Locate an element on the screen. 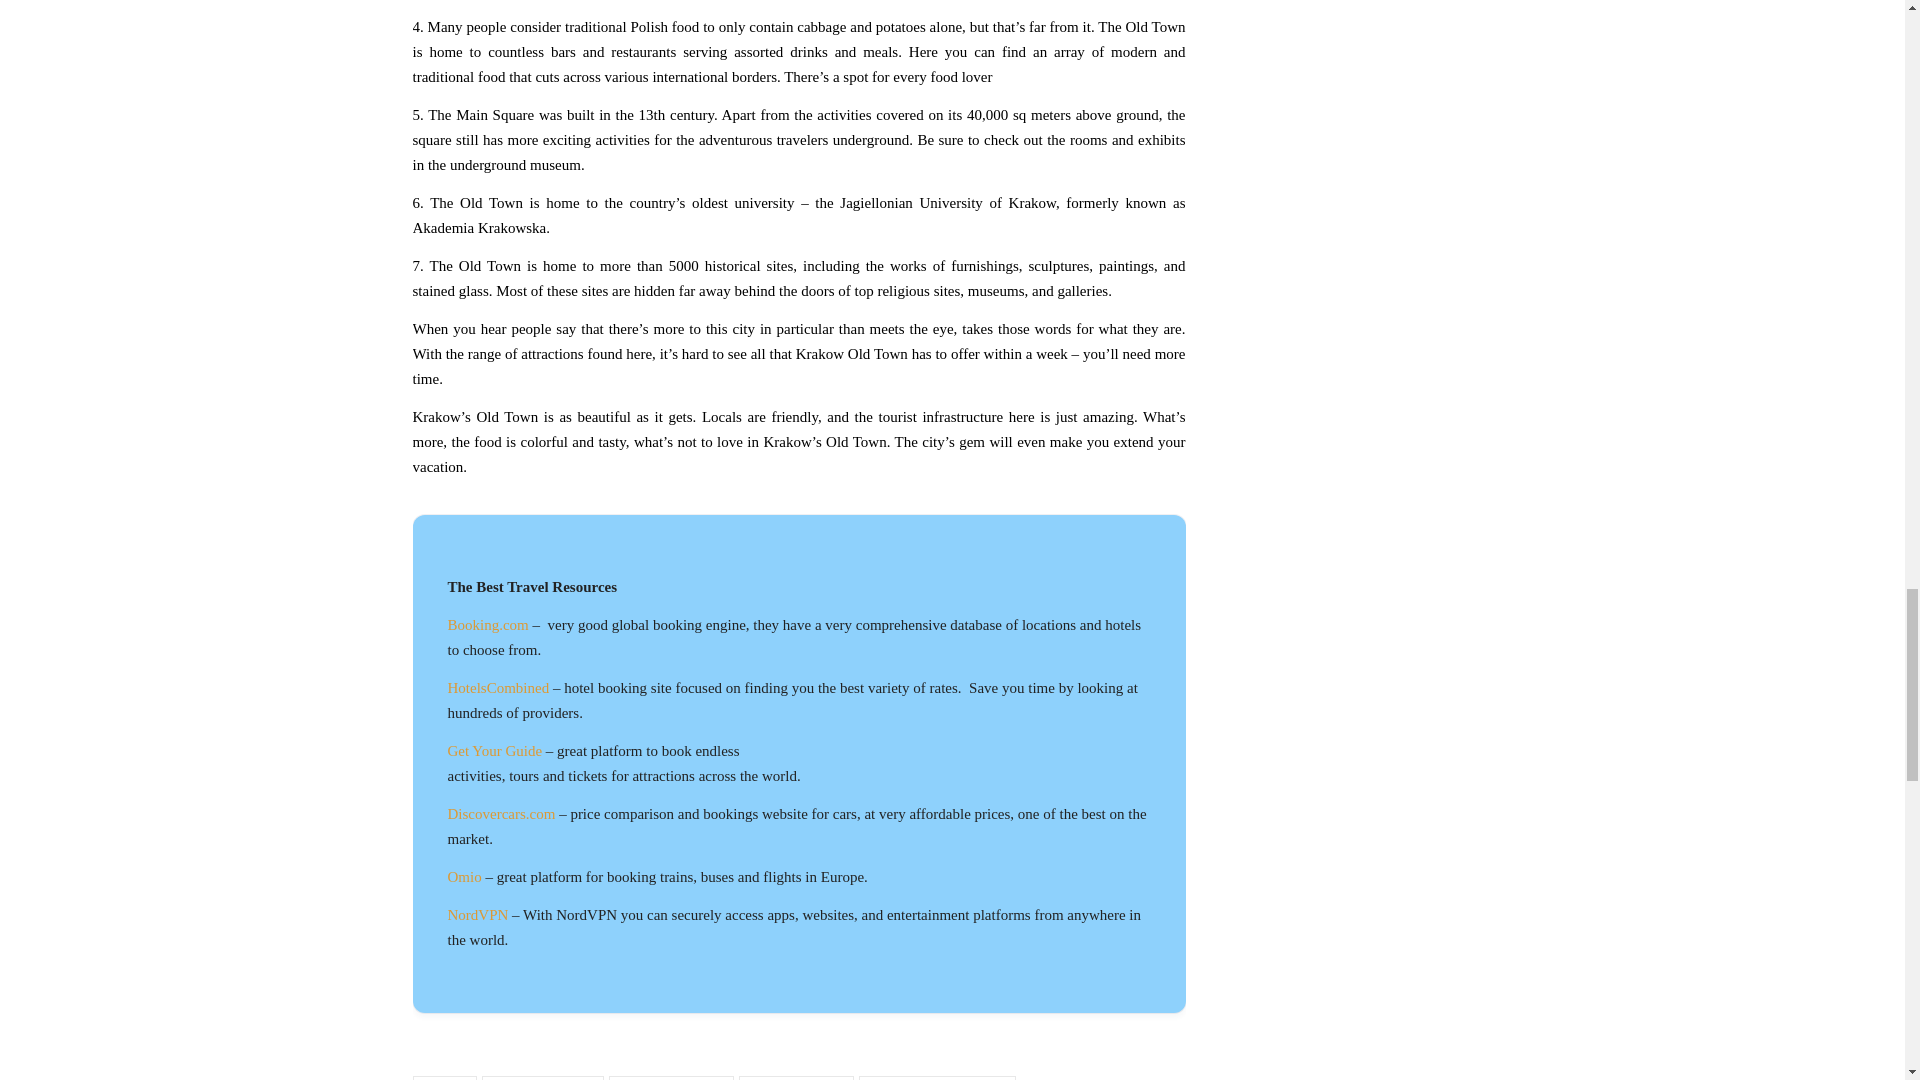  HotelsCombined is located at coordinates (498, 688).